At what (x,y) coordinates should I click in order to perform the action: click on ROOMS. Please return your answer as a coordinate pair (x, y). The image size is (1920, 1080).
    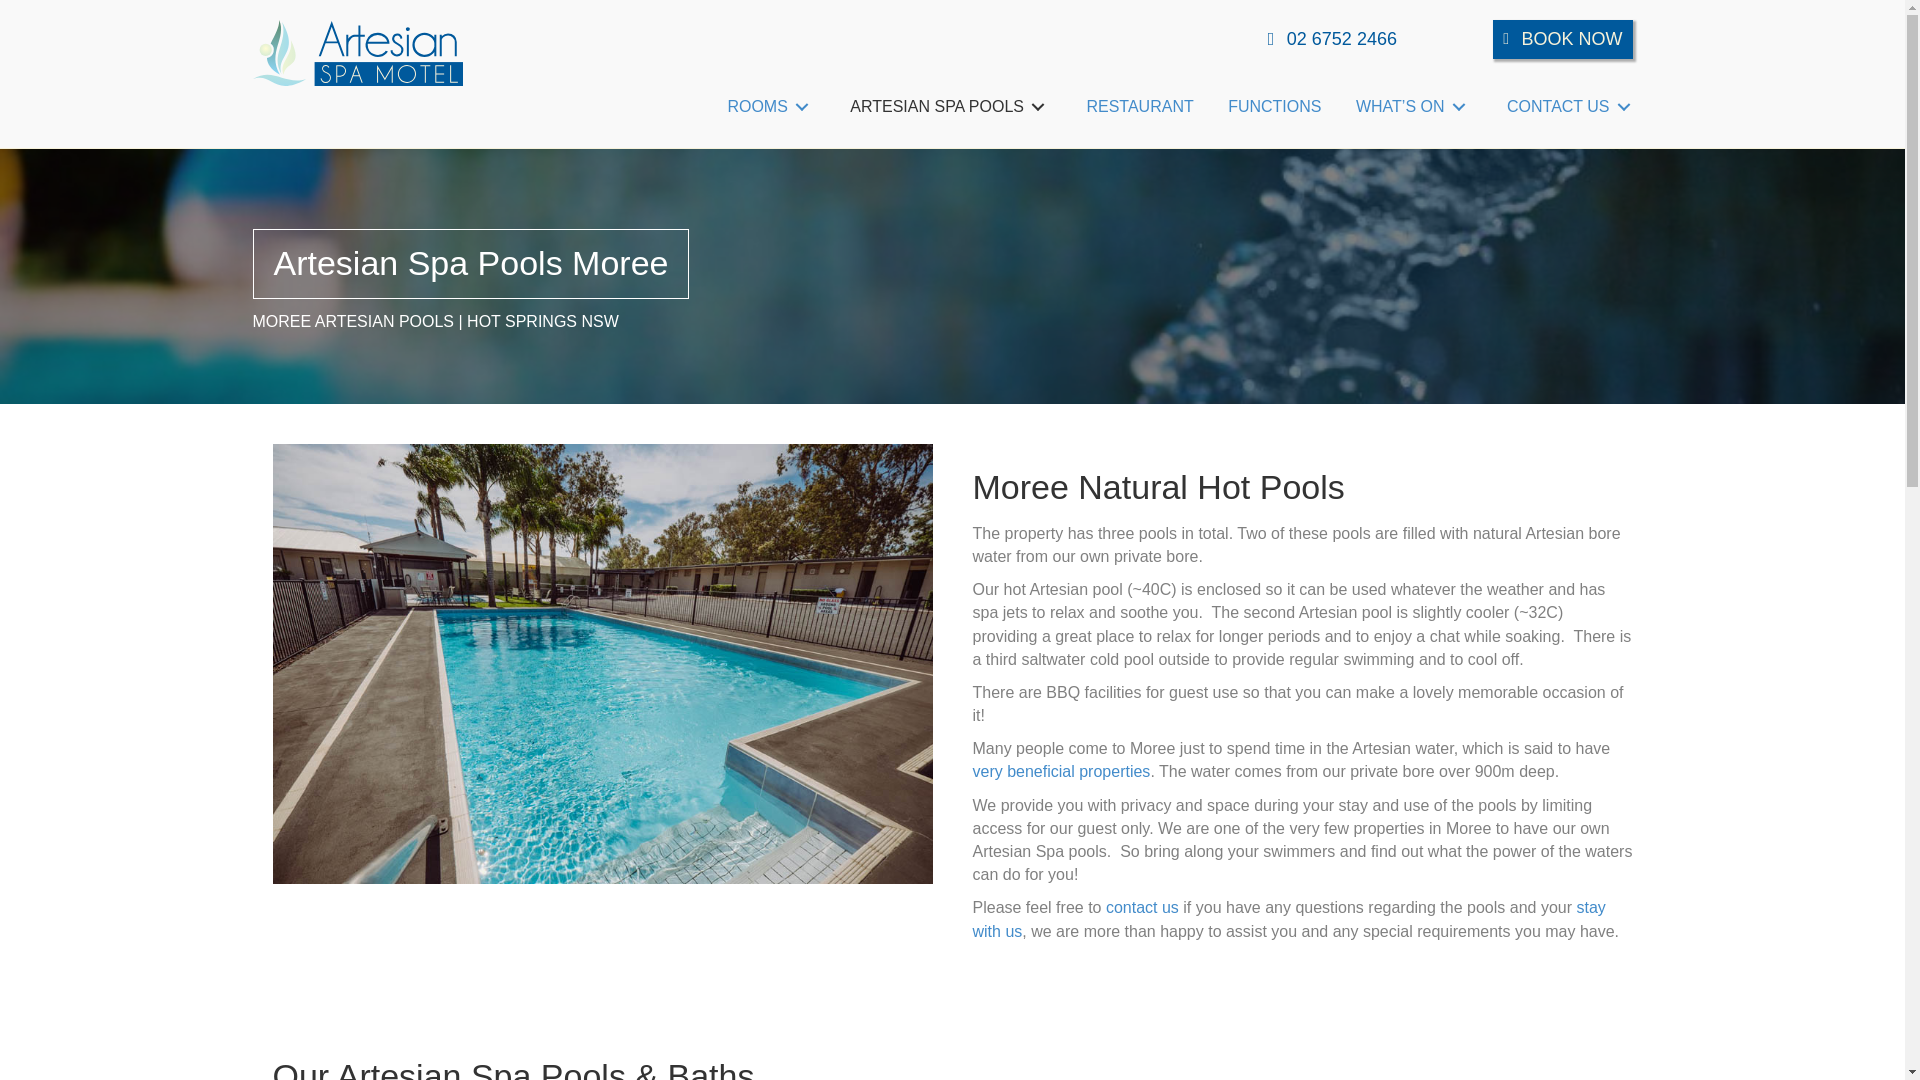
    Looking at the image, I should click on (770, 106).